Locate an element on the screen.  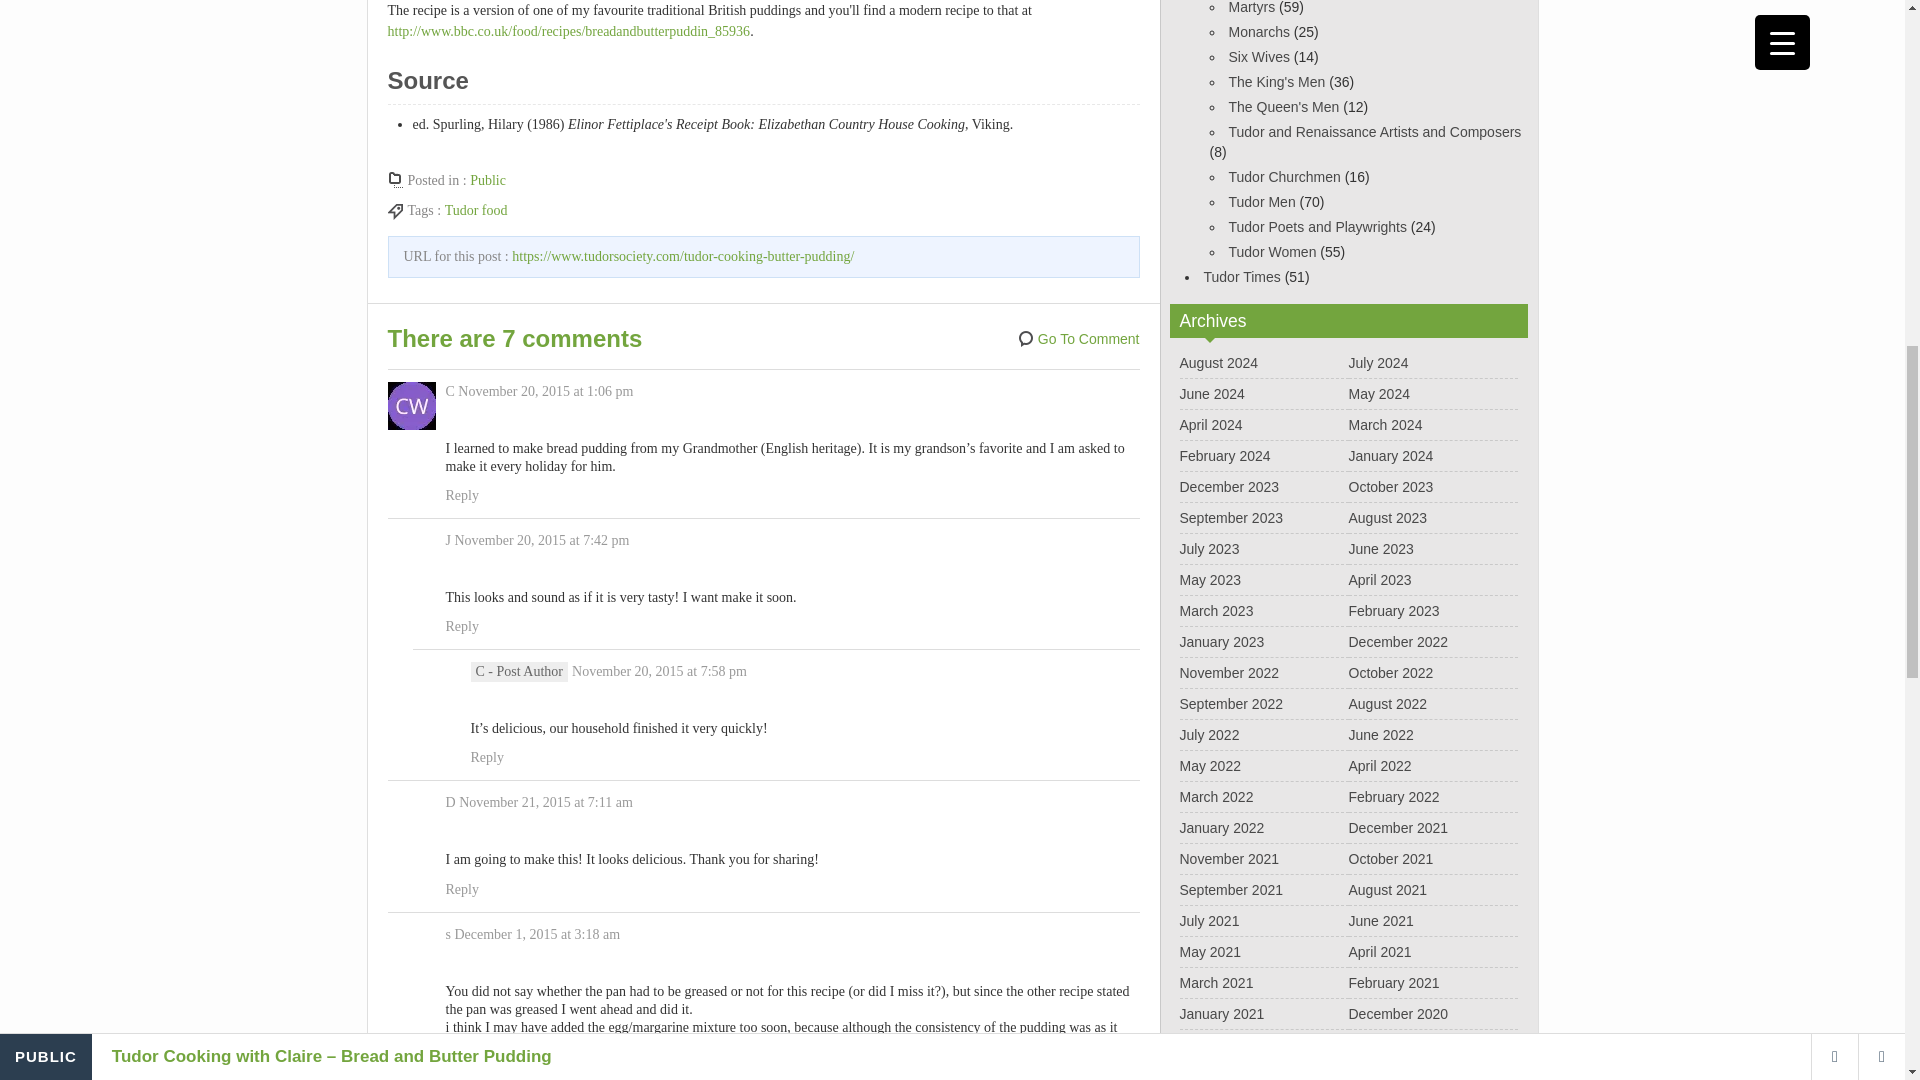
Reply is located at coordinates (462, 890).